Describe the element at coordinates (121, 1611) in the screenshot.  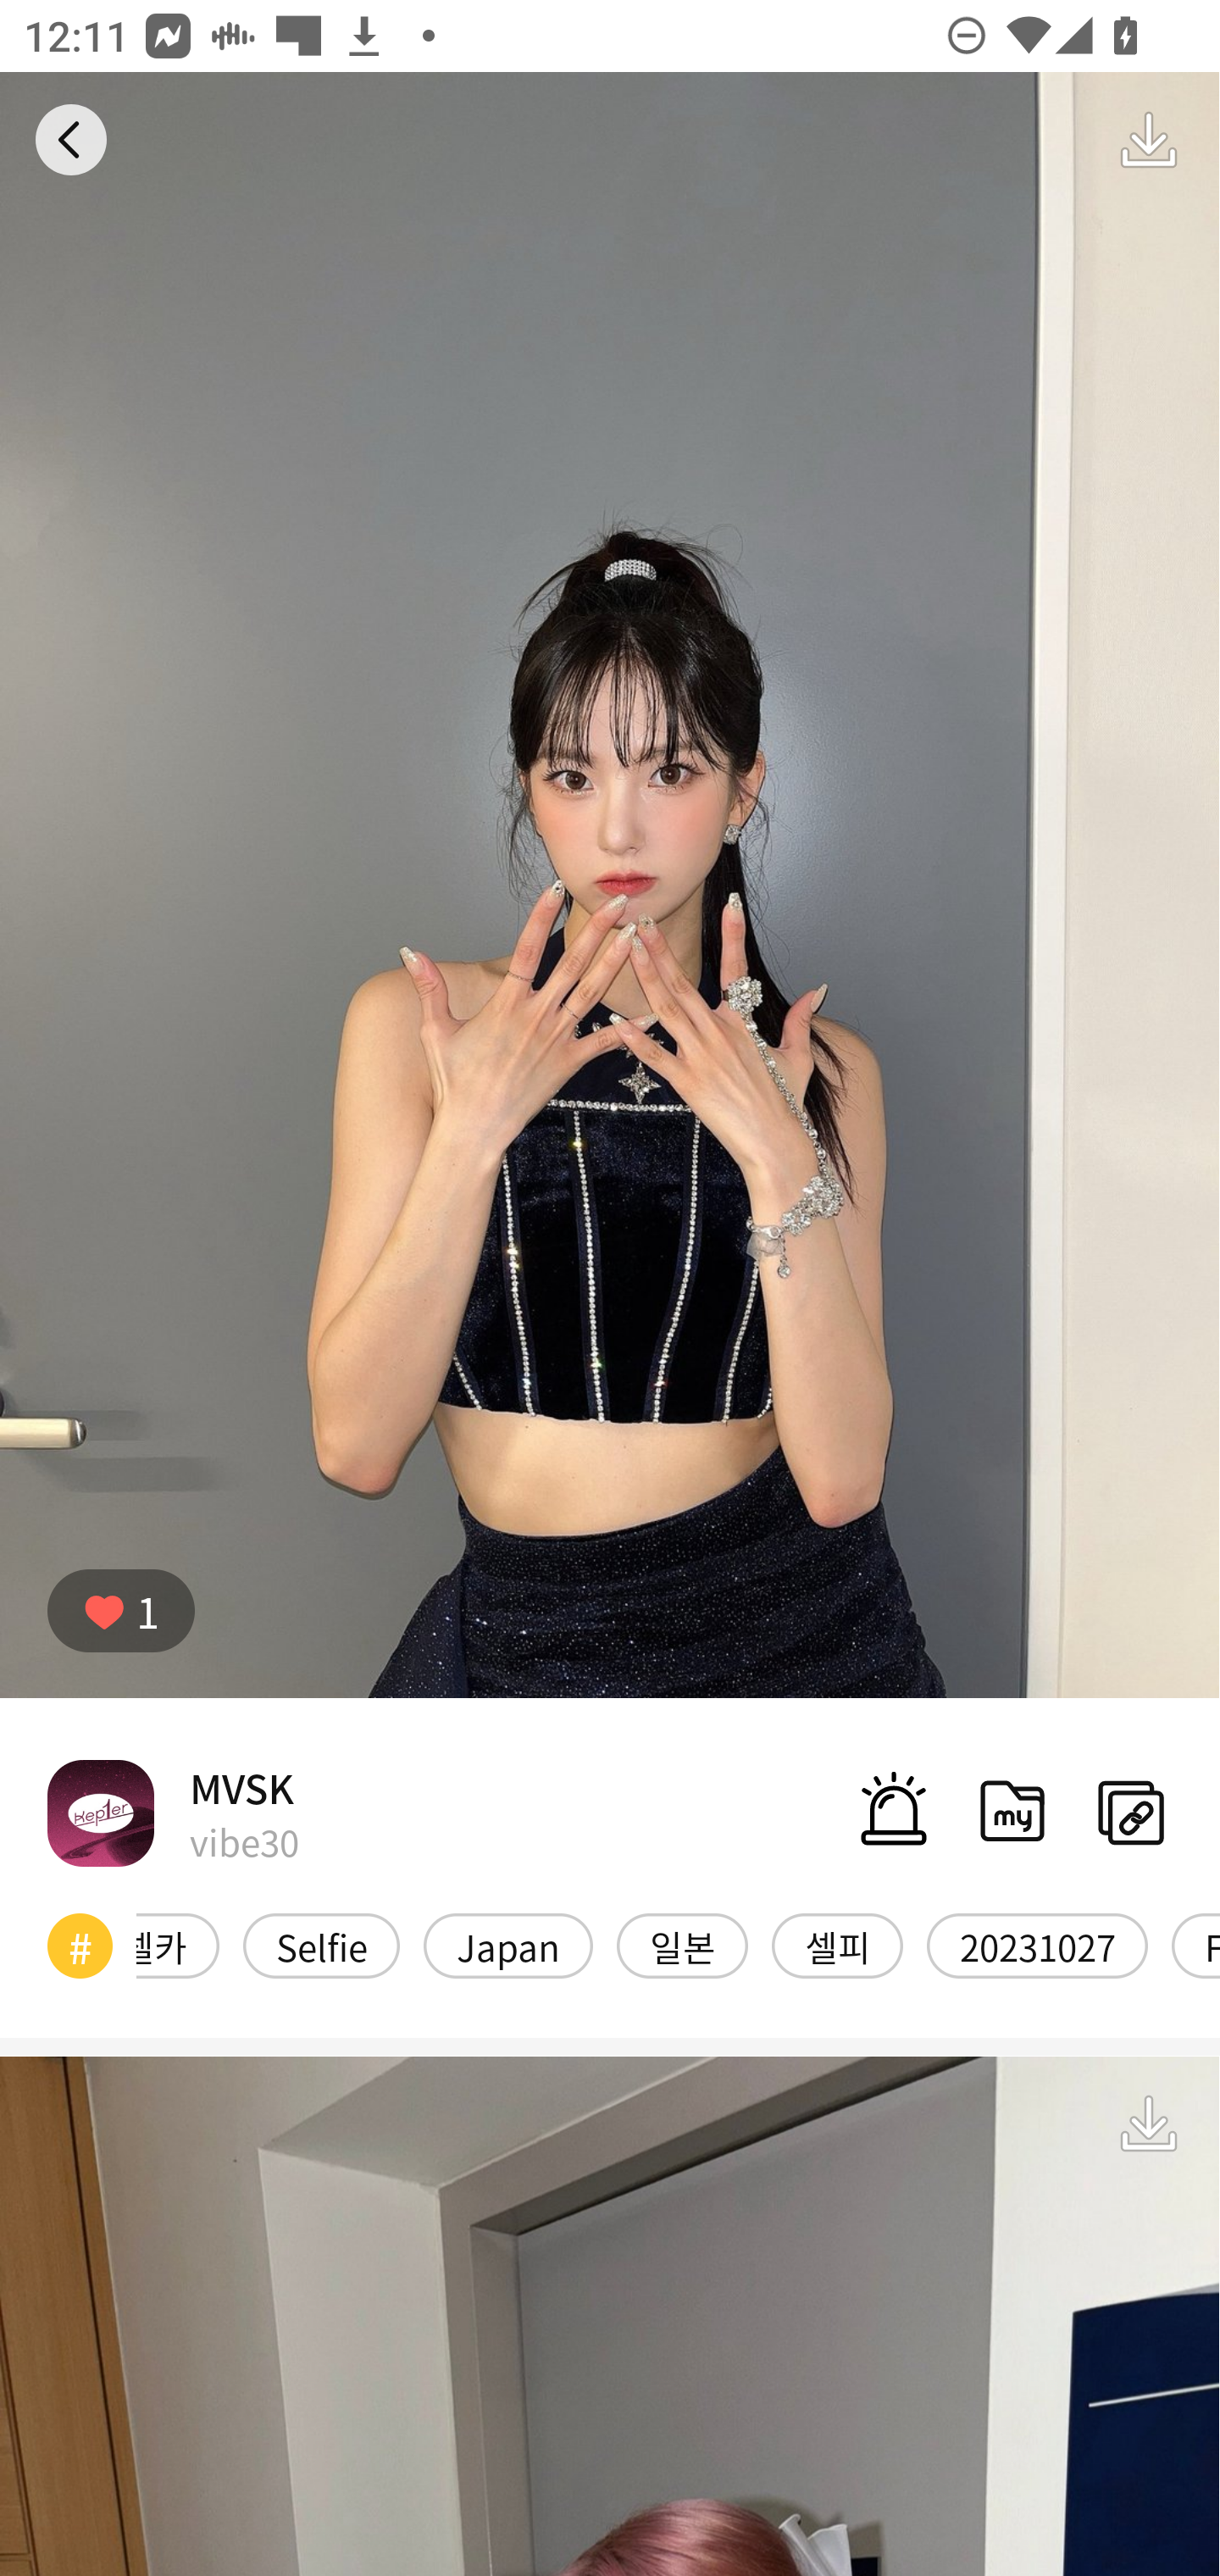
I see `1` at that location.